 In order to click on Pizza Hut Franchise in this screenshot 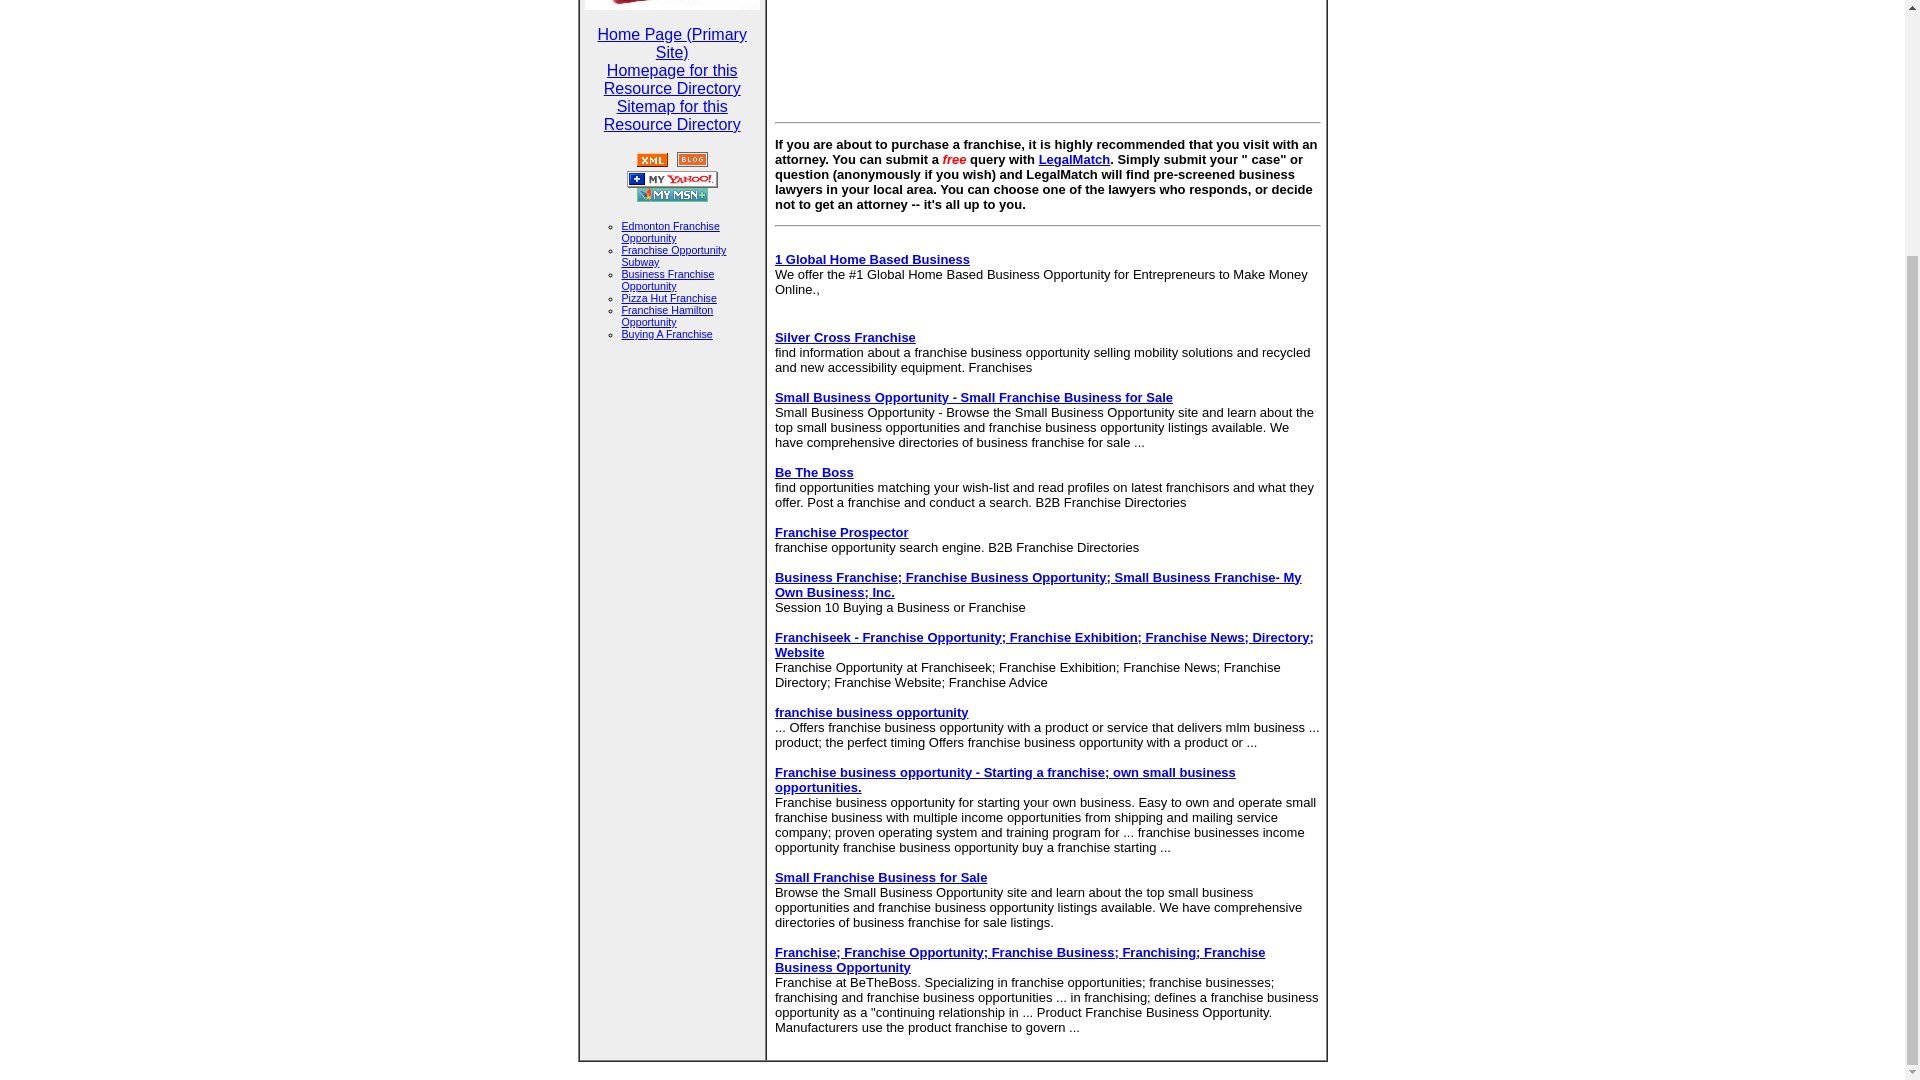, I will do `click(669, 297)`.